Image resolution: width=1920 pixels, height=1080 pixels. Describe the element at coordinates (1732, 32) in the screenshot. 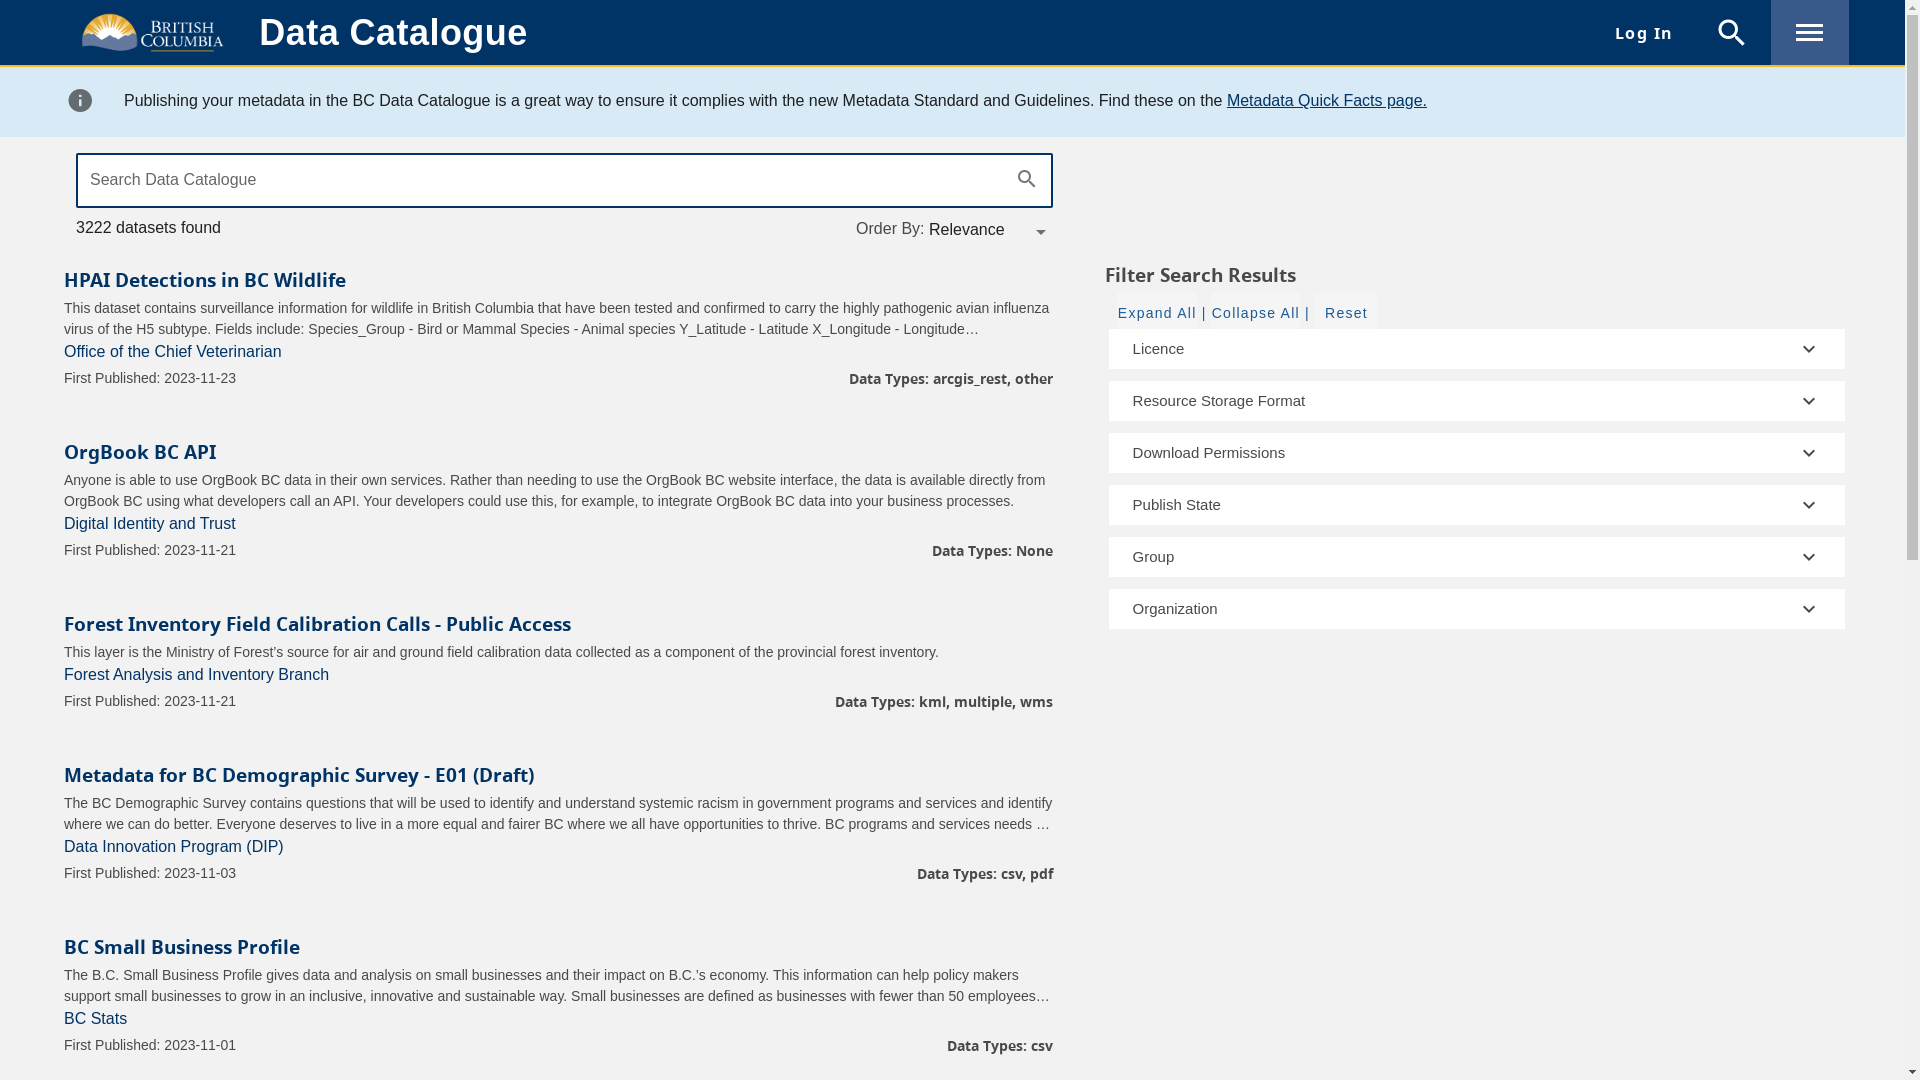

I see `search` at that location.